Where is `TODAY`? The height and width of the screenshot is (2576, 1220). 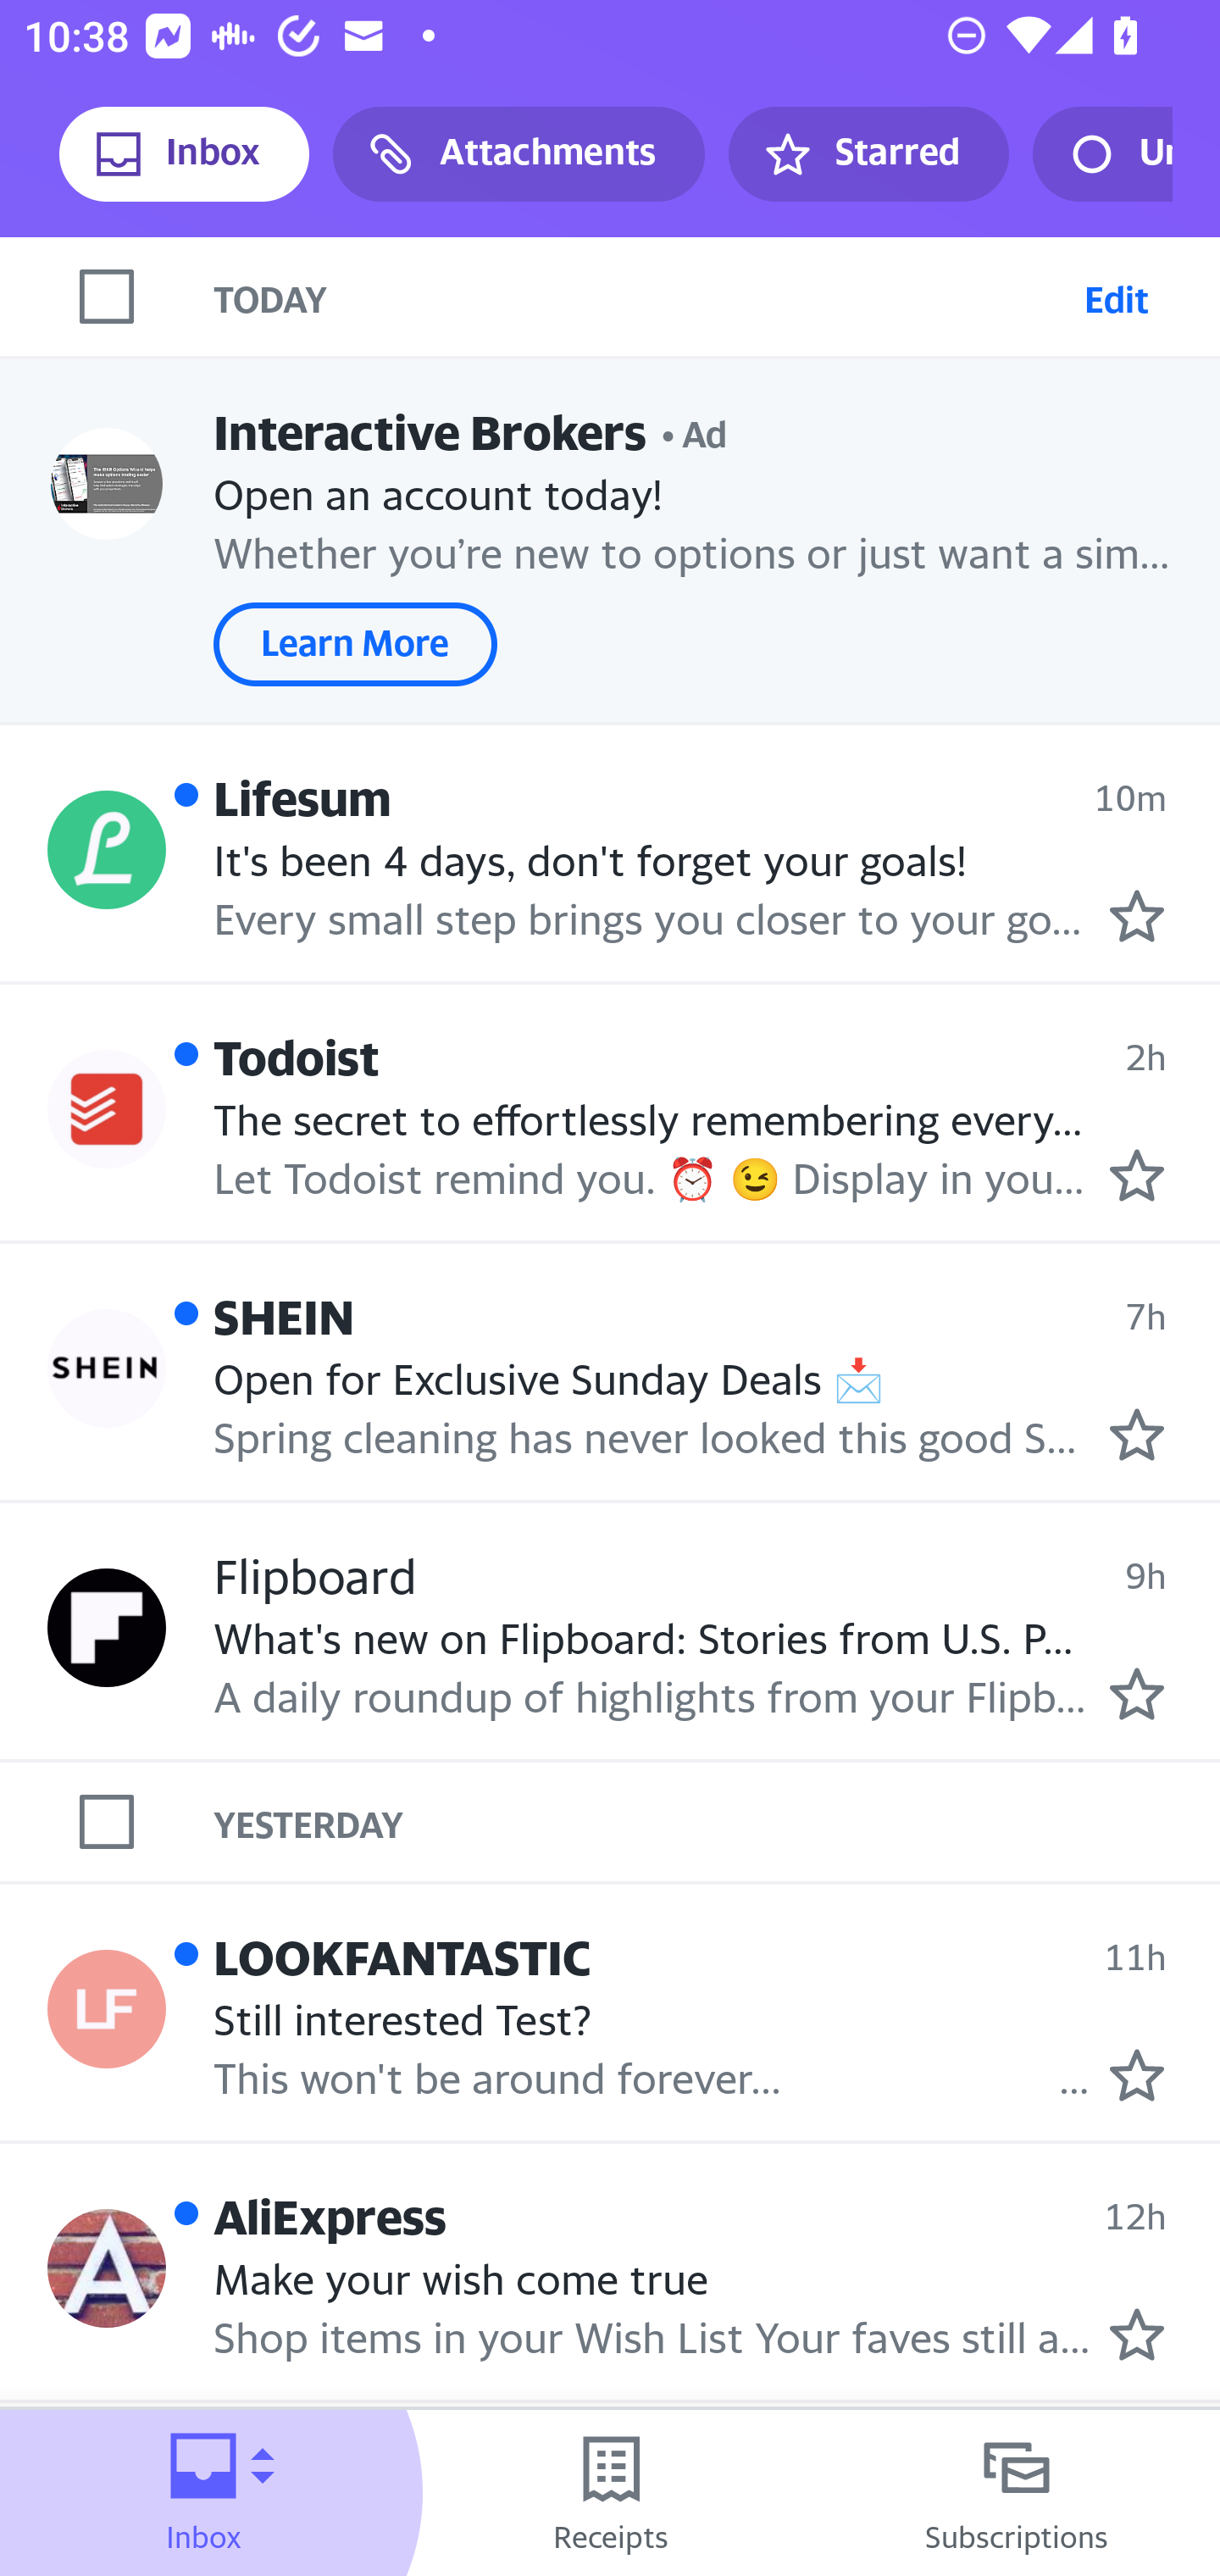 TODAY is located at coordinates (642, 297).